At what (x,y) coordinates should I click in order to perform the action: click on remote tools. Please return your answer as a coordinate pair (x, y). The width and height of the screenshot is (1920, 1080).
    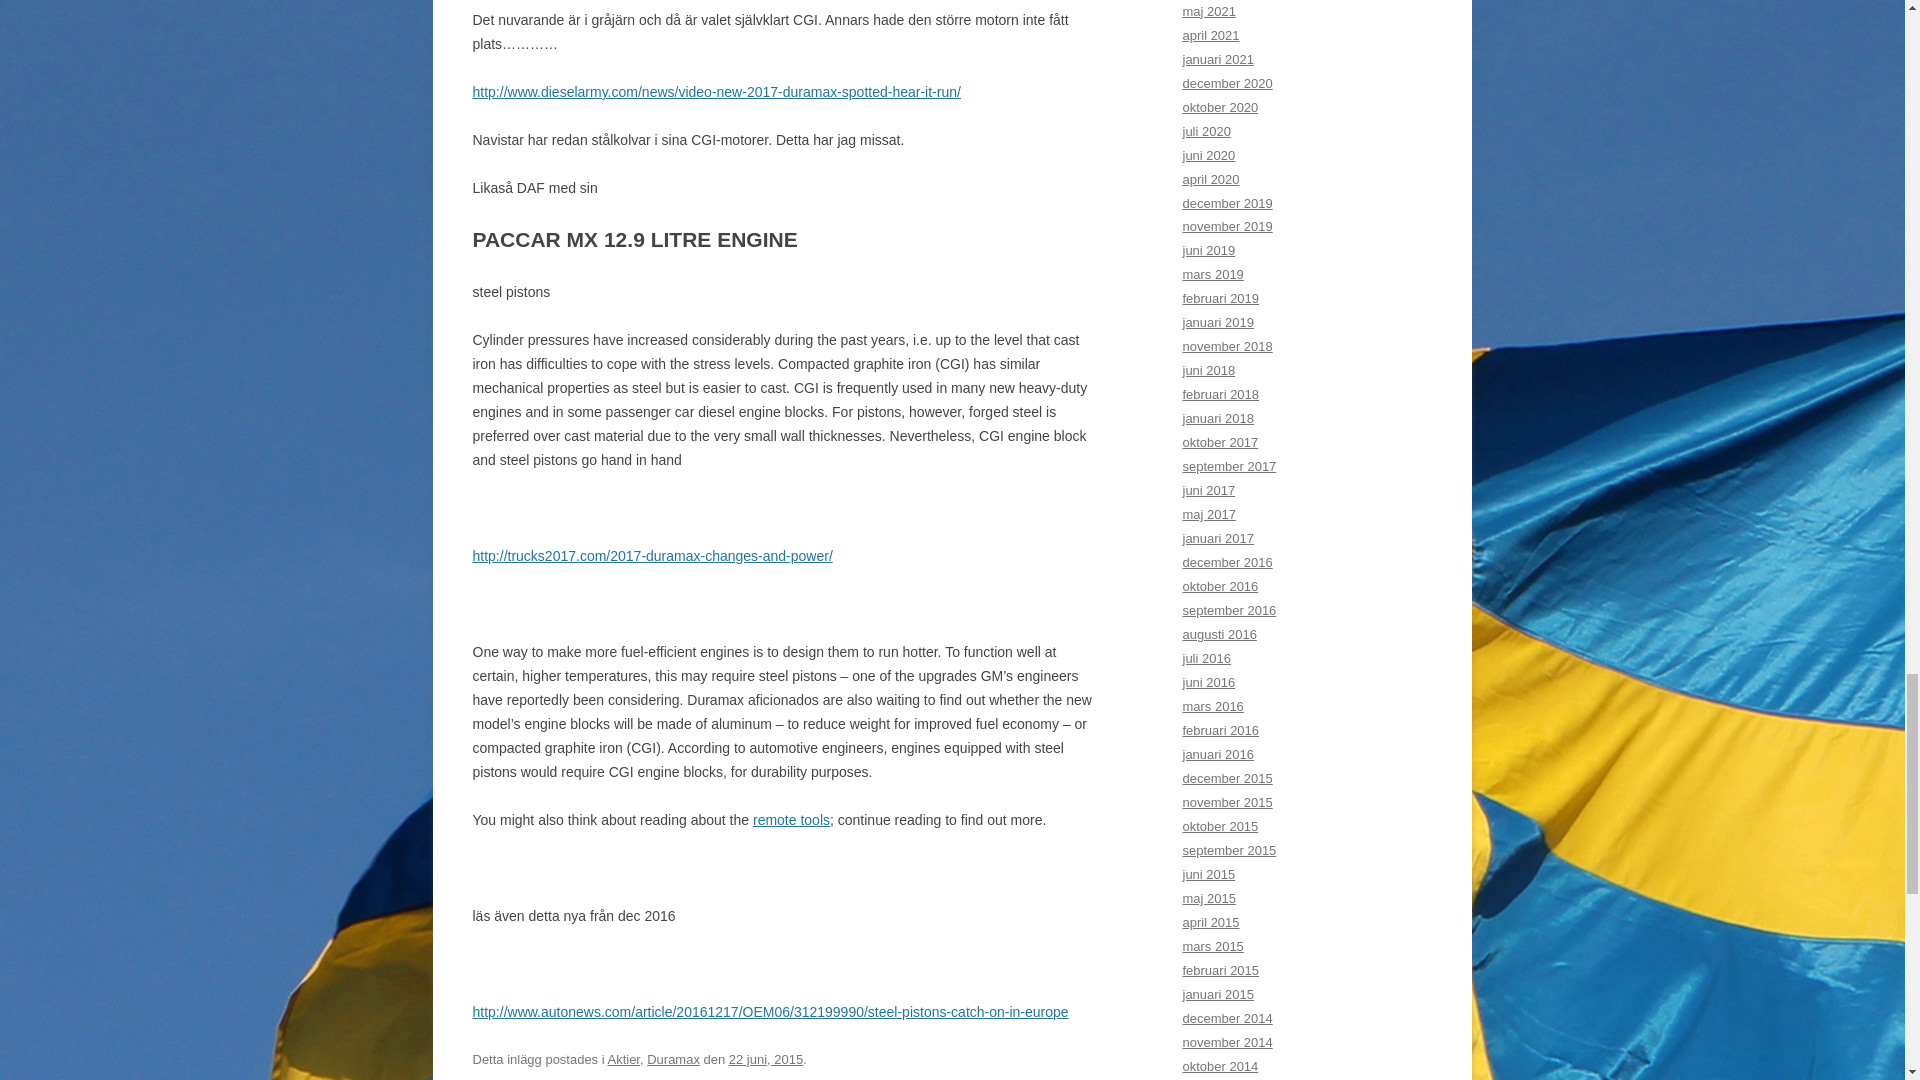
    Looking at the image, I should click on (790, 820).